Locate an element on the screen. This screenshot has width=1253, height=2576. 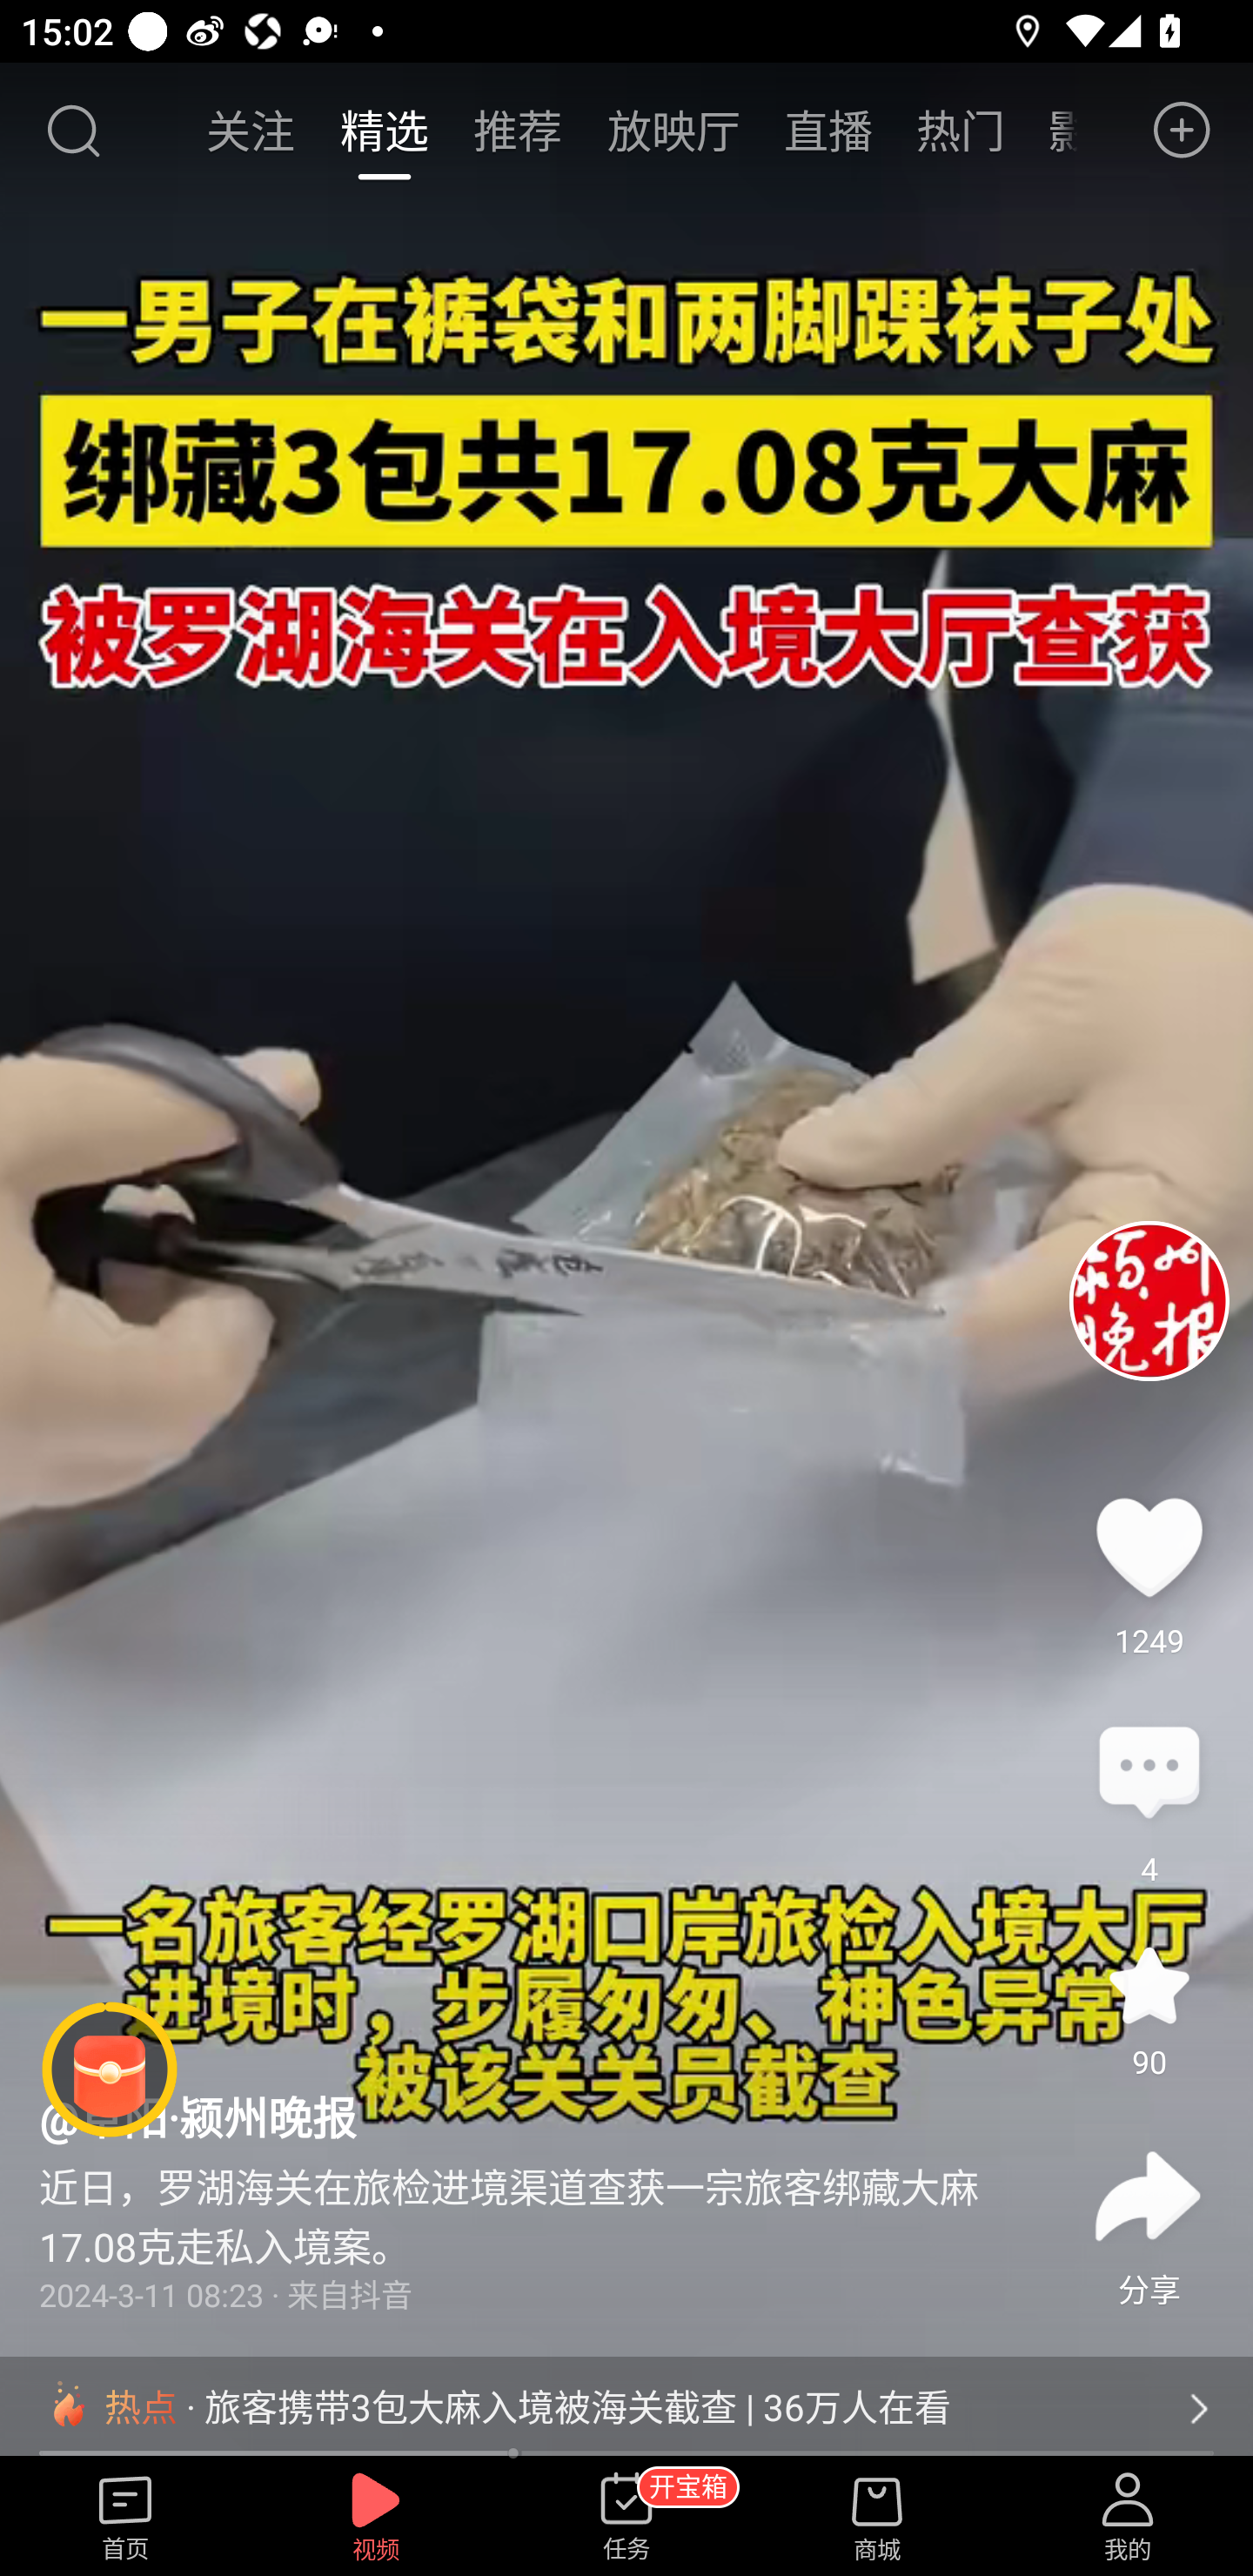
商城 is located at coordinates (877, 2518).